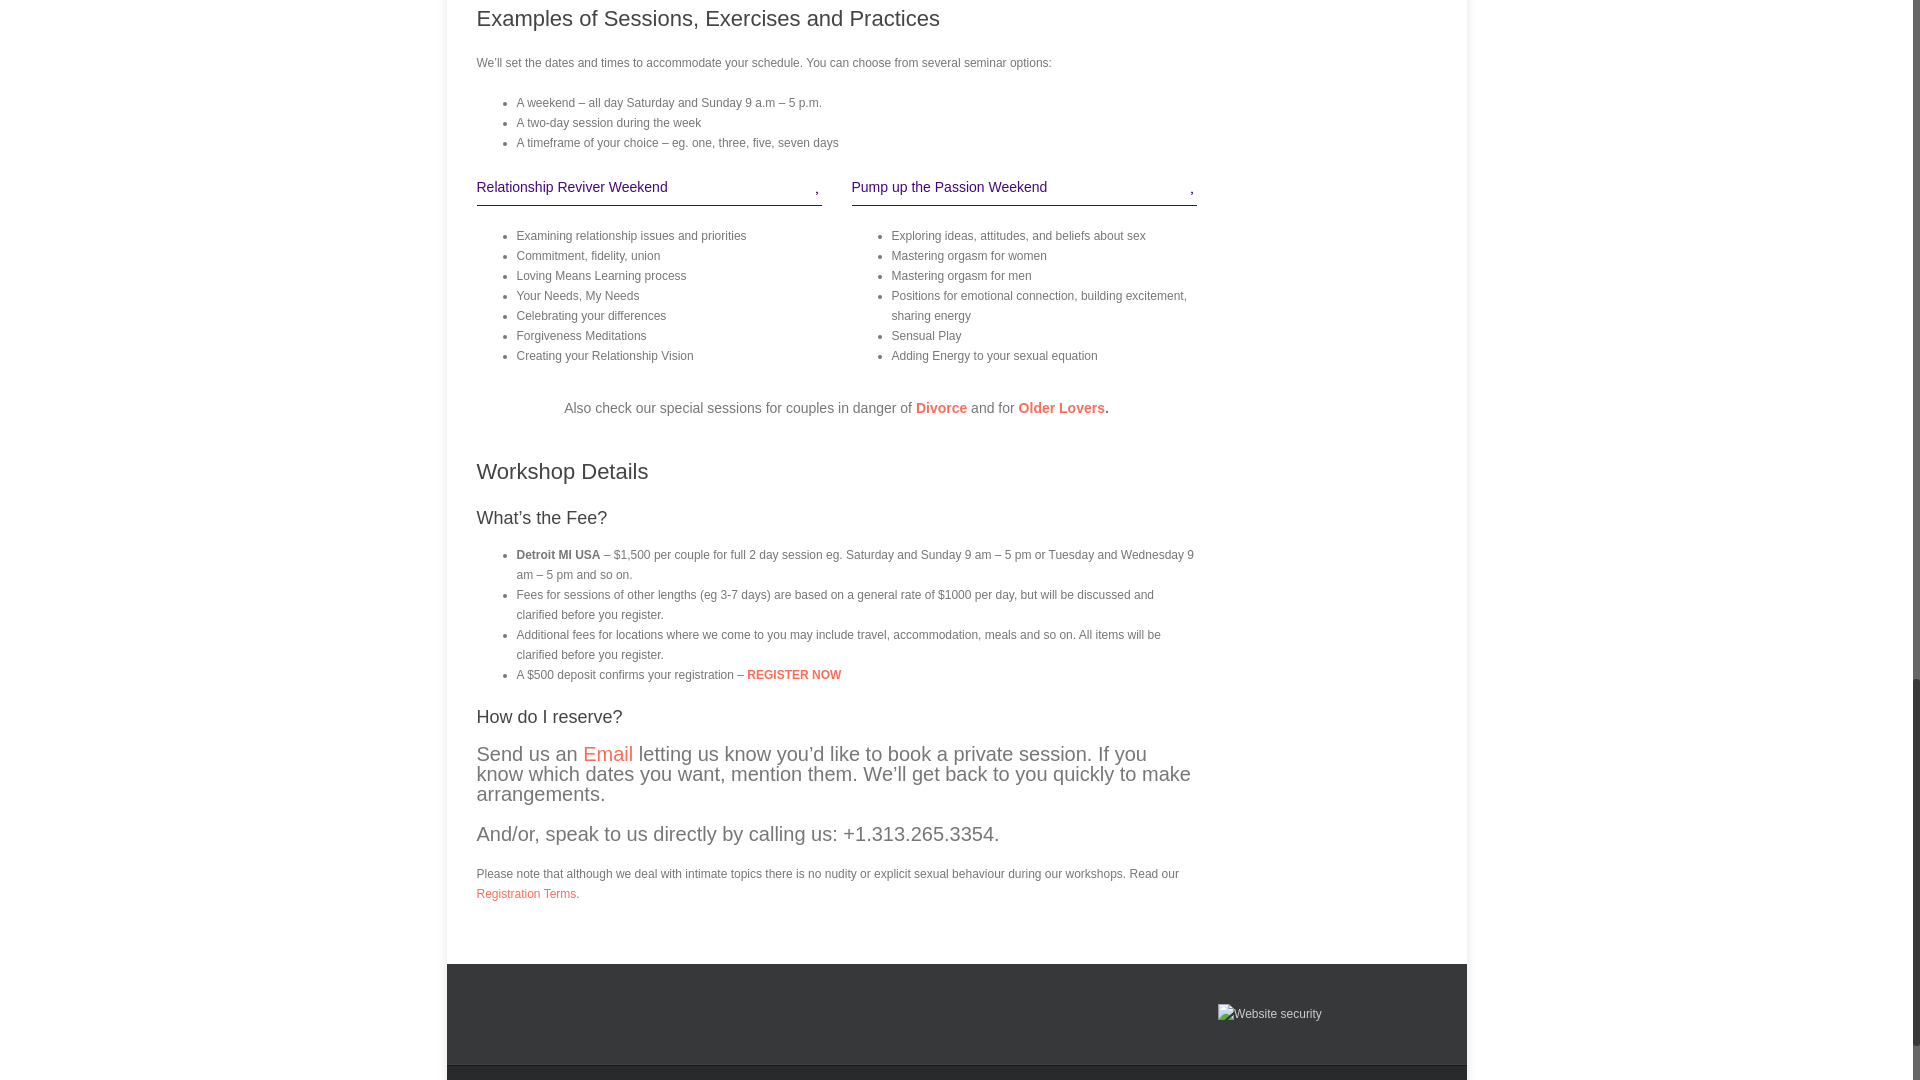 The width and height of the screenshot is (1920, 1080). I want to click on Divorce, so click(941, 407).